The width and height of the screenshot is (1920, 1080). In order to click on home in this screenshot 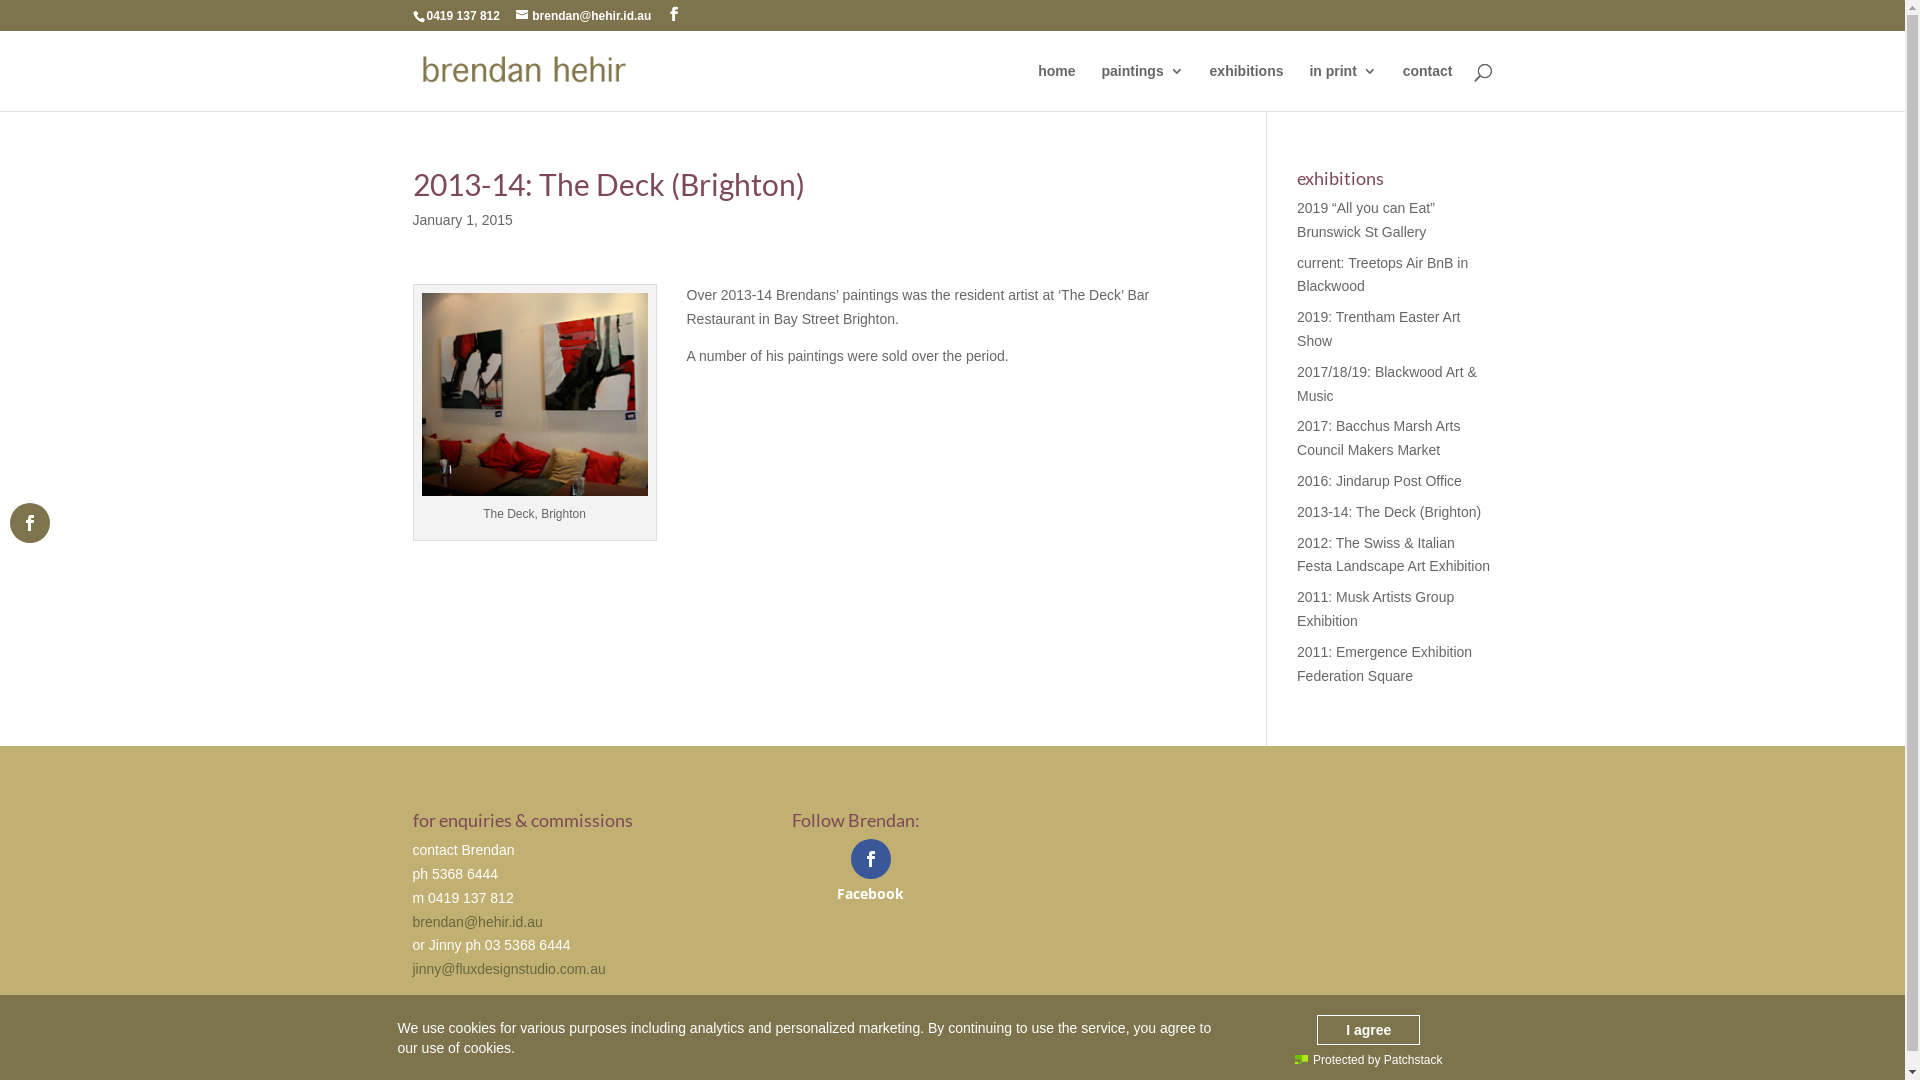, I will do `click(1056, 88)`.